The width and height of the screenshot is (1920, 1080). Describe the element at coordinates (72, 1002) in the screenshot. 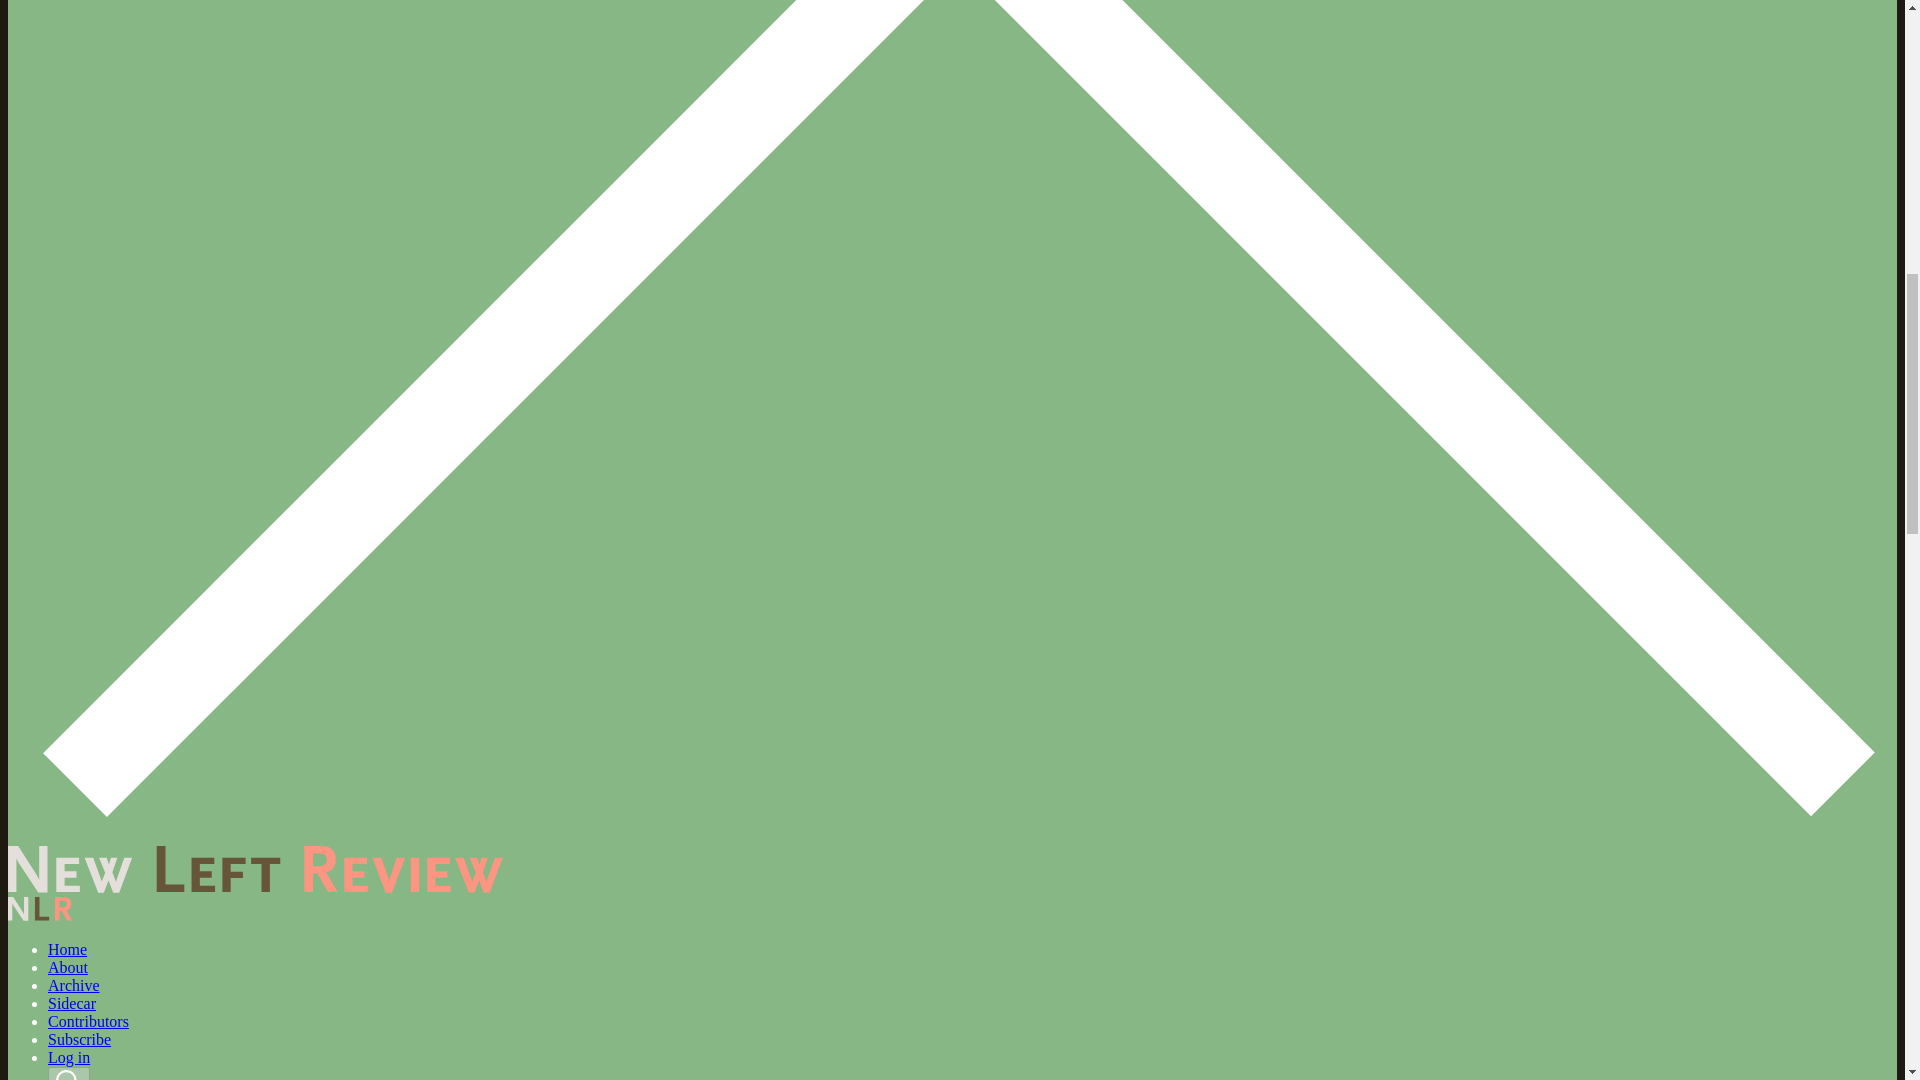

I see `Sidecar` at that location.